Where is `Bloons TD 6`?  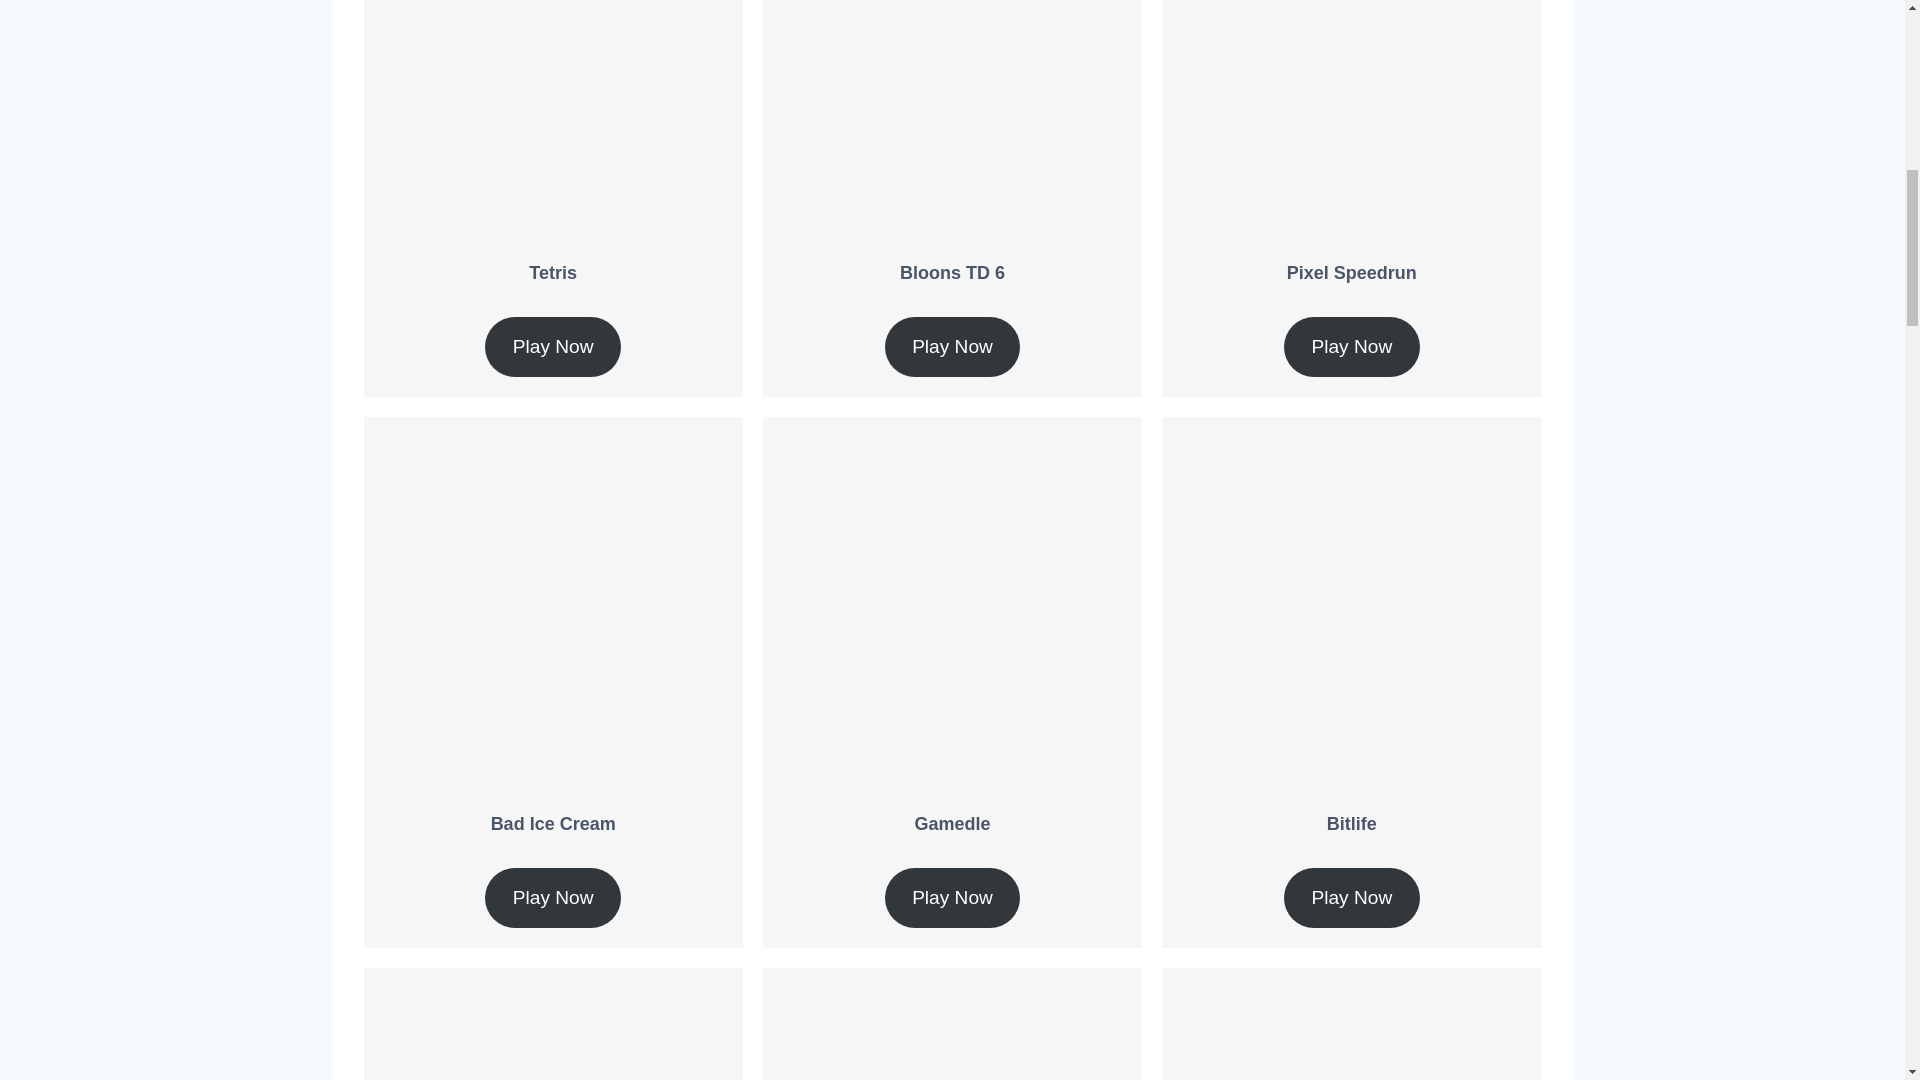
Bloons TD 6 is located at coordinates (952, 272).